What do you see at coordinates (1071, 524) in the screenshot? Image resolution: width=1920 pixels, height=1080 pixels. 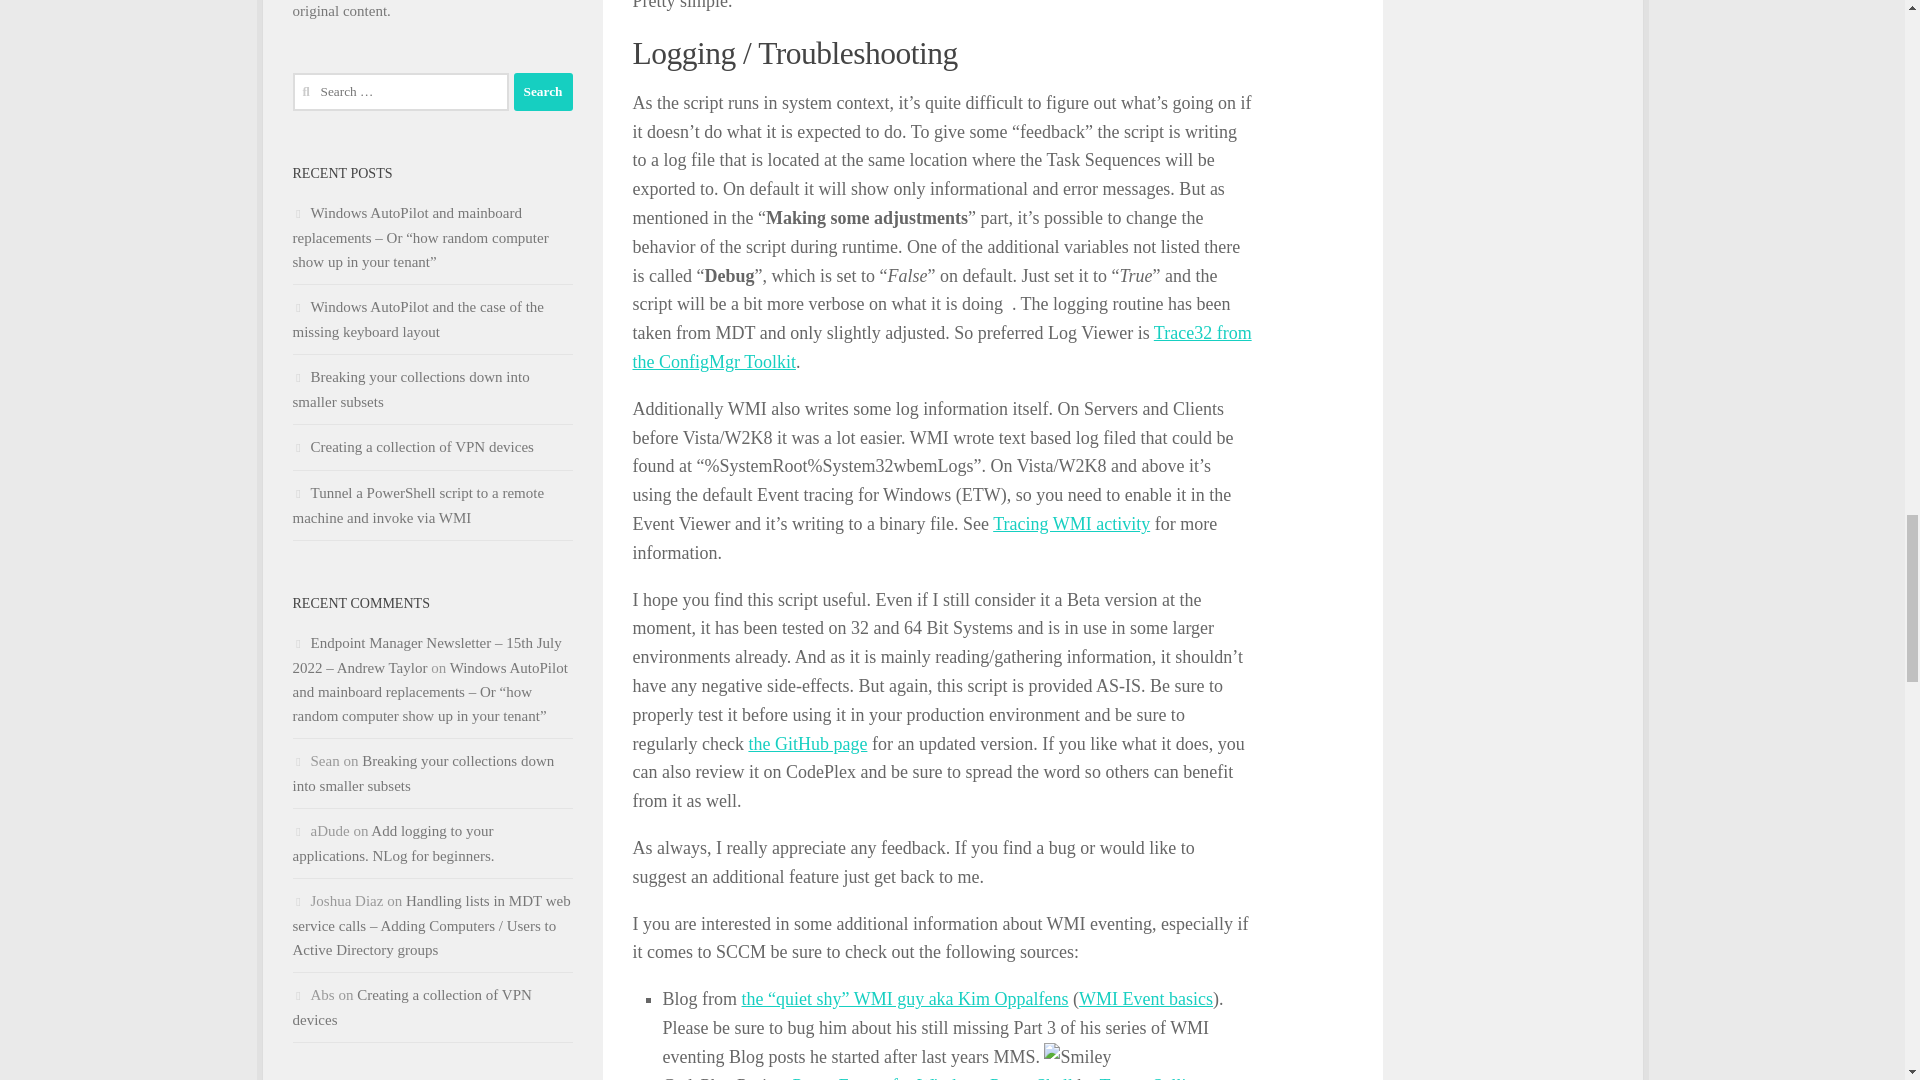 I see `Tracing WMI activity` at bounding box center [1071, 524].